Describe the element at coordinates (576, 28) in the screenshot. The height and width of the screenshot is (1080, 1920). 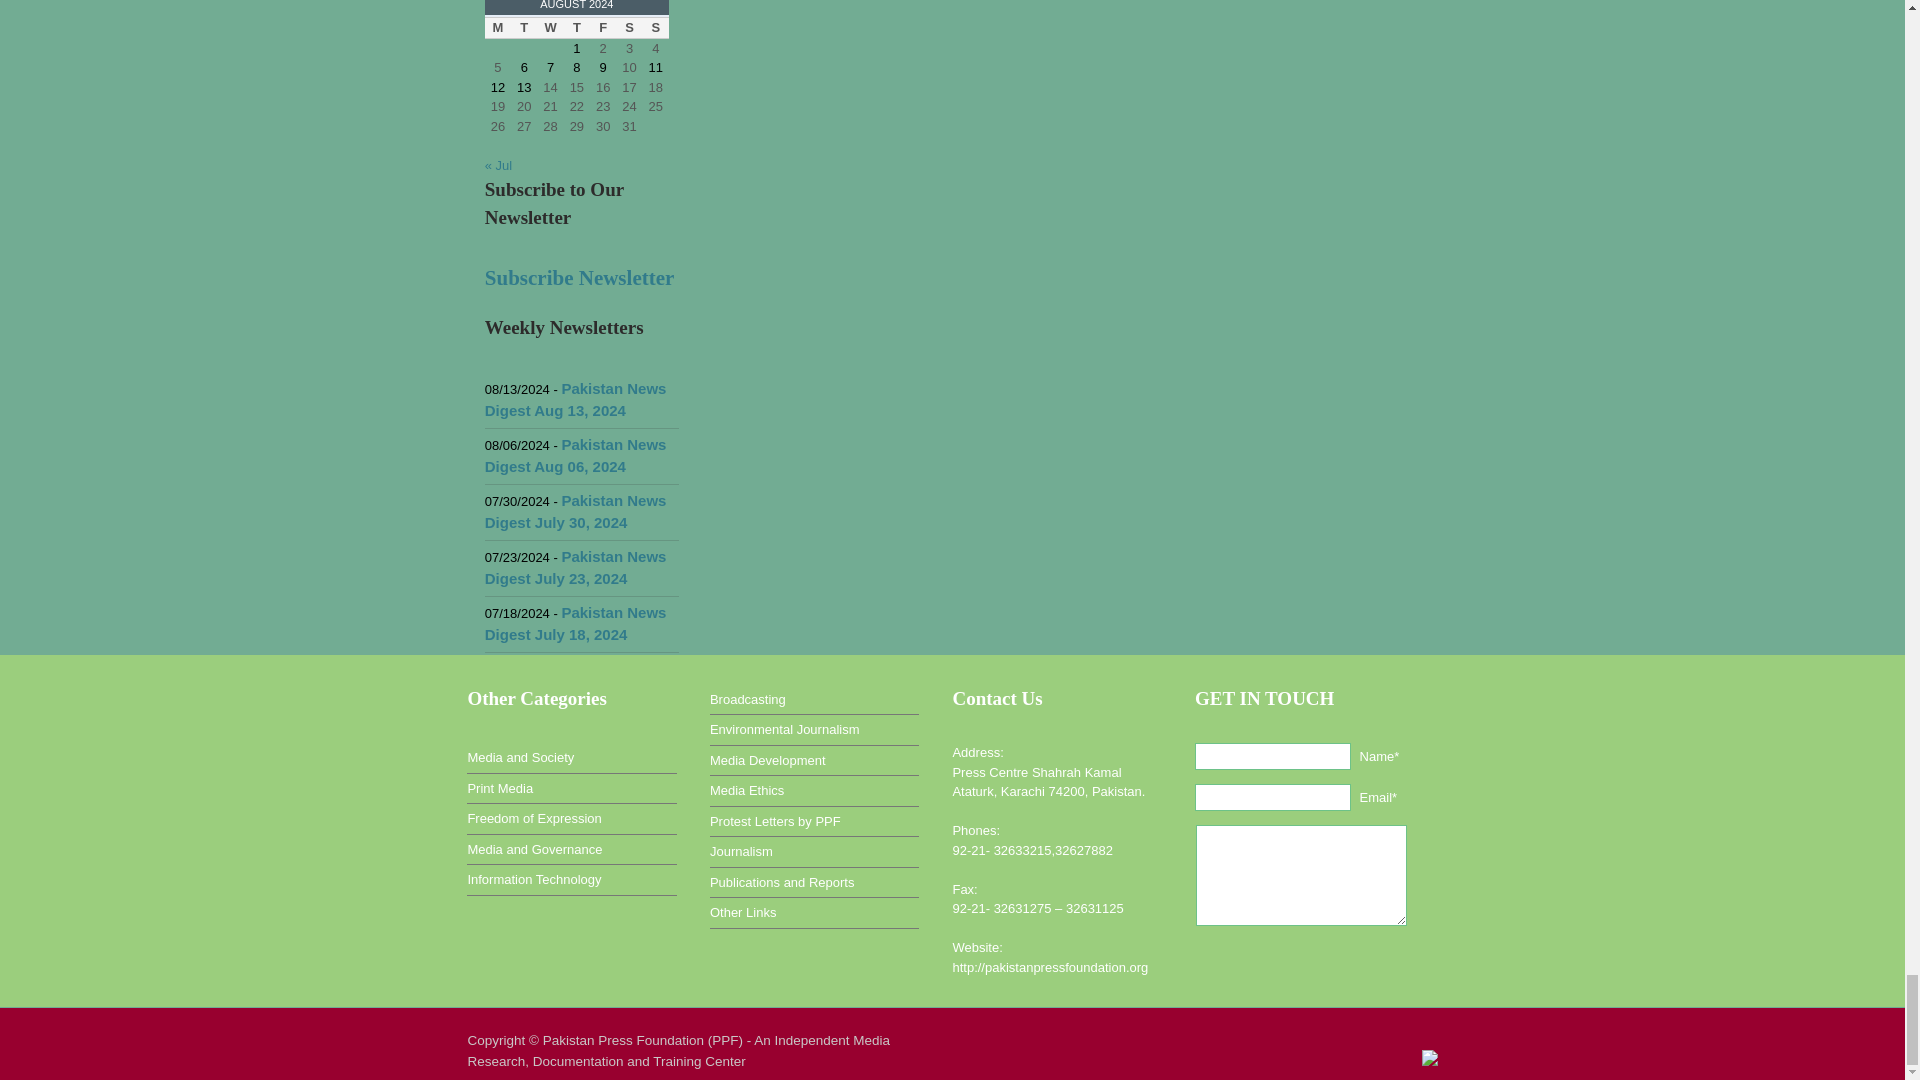
I see `Thursday` at that location.